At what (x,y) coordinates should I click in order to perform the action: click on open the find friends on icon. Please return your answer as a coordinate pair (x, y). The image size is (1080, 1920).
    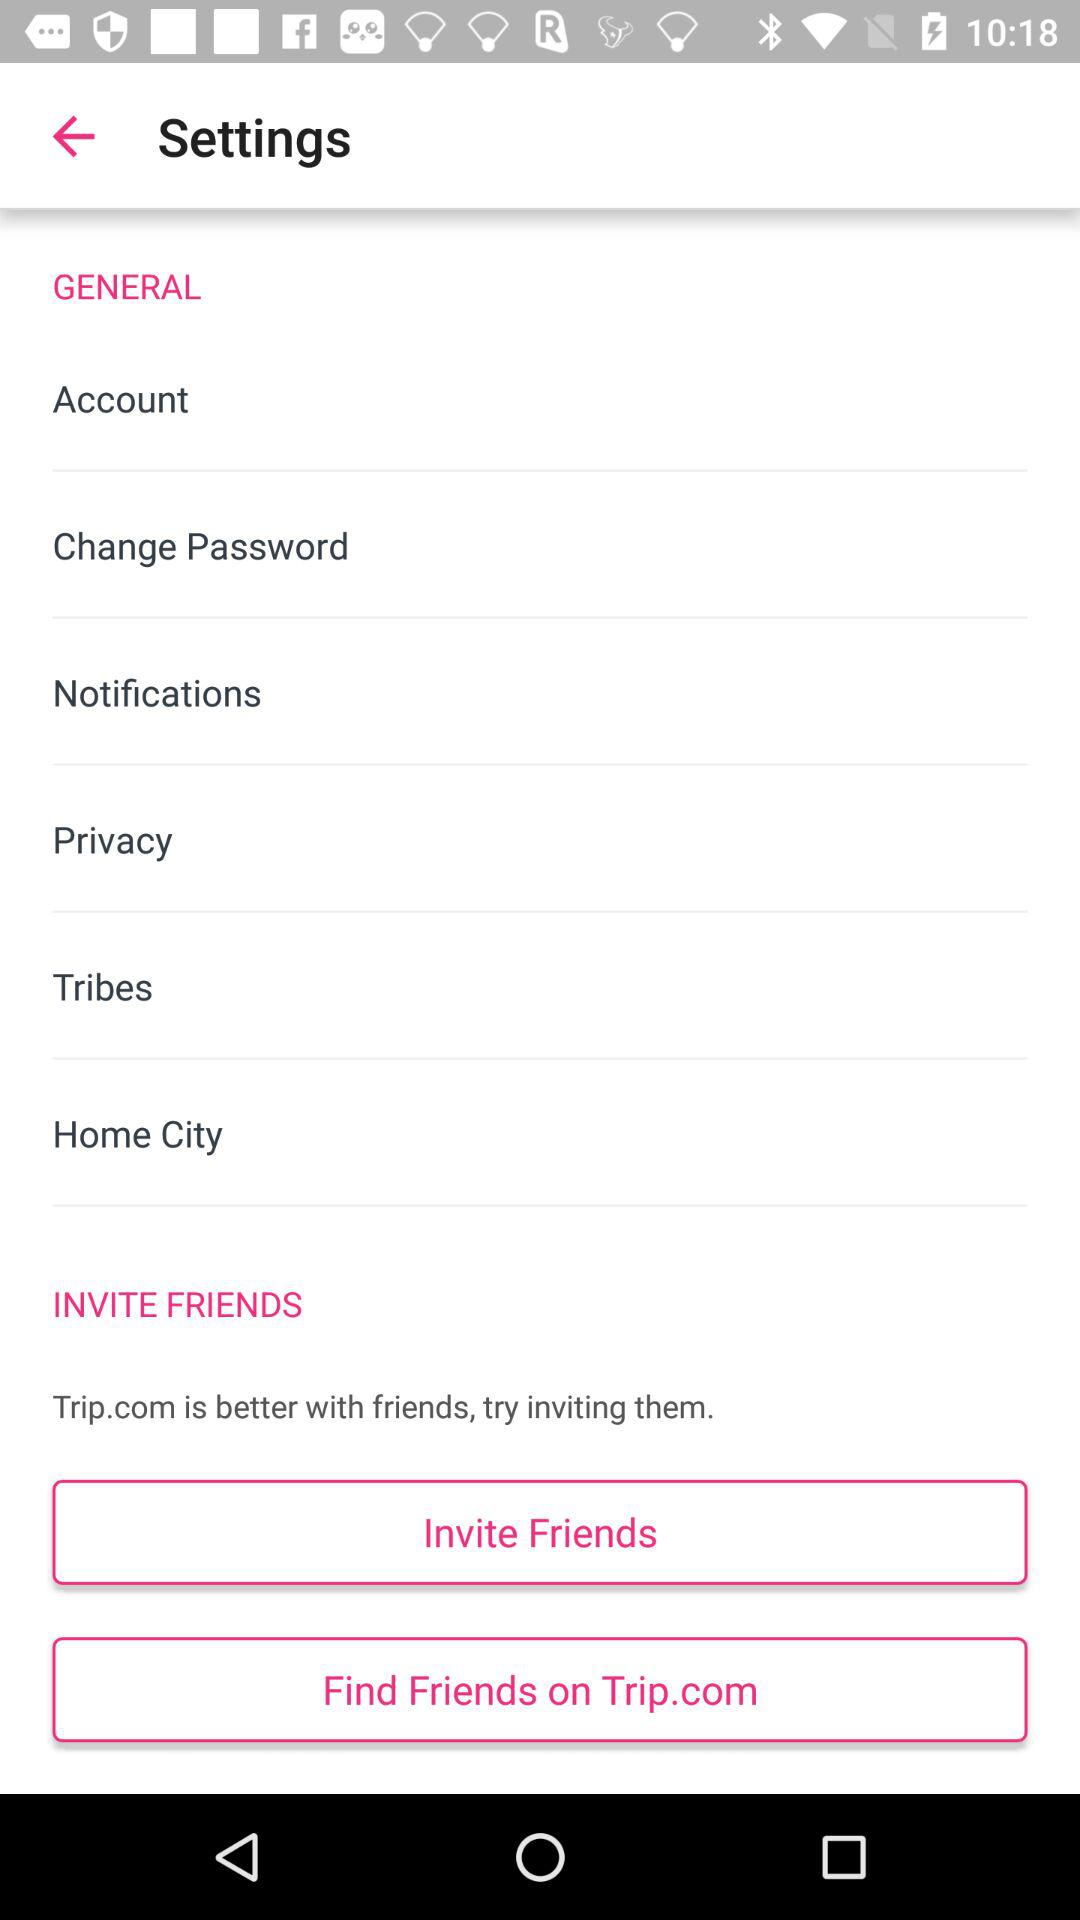
    Looking at the image, I should click on (540, 1690).